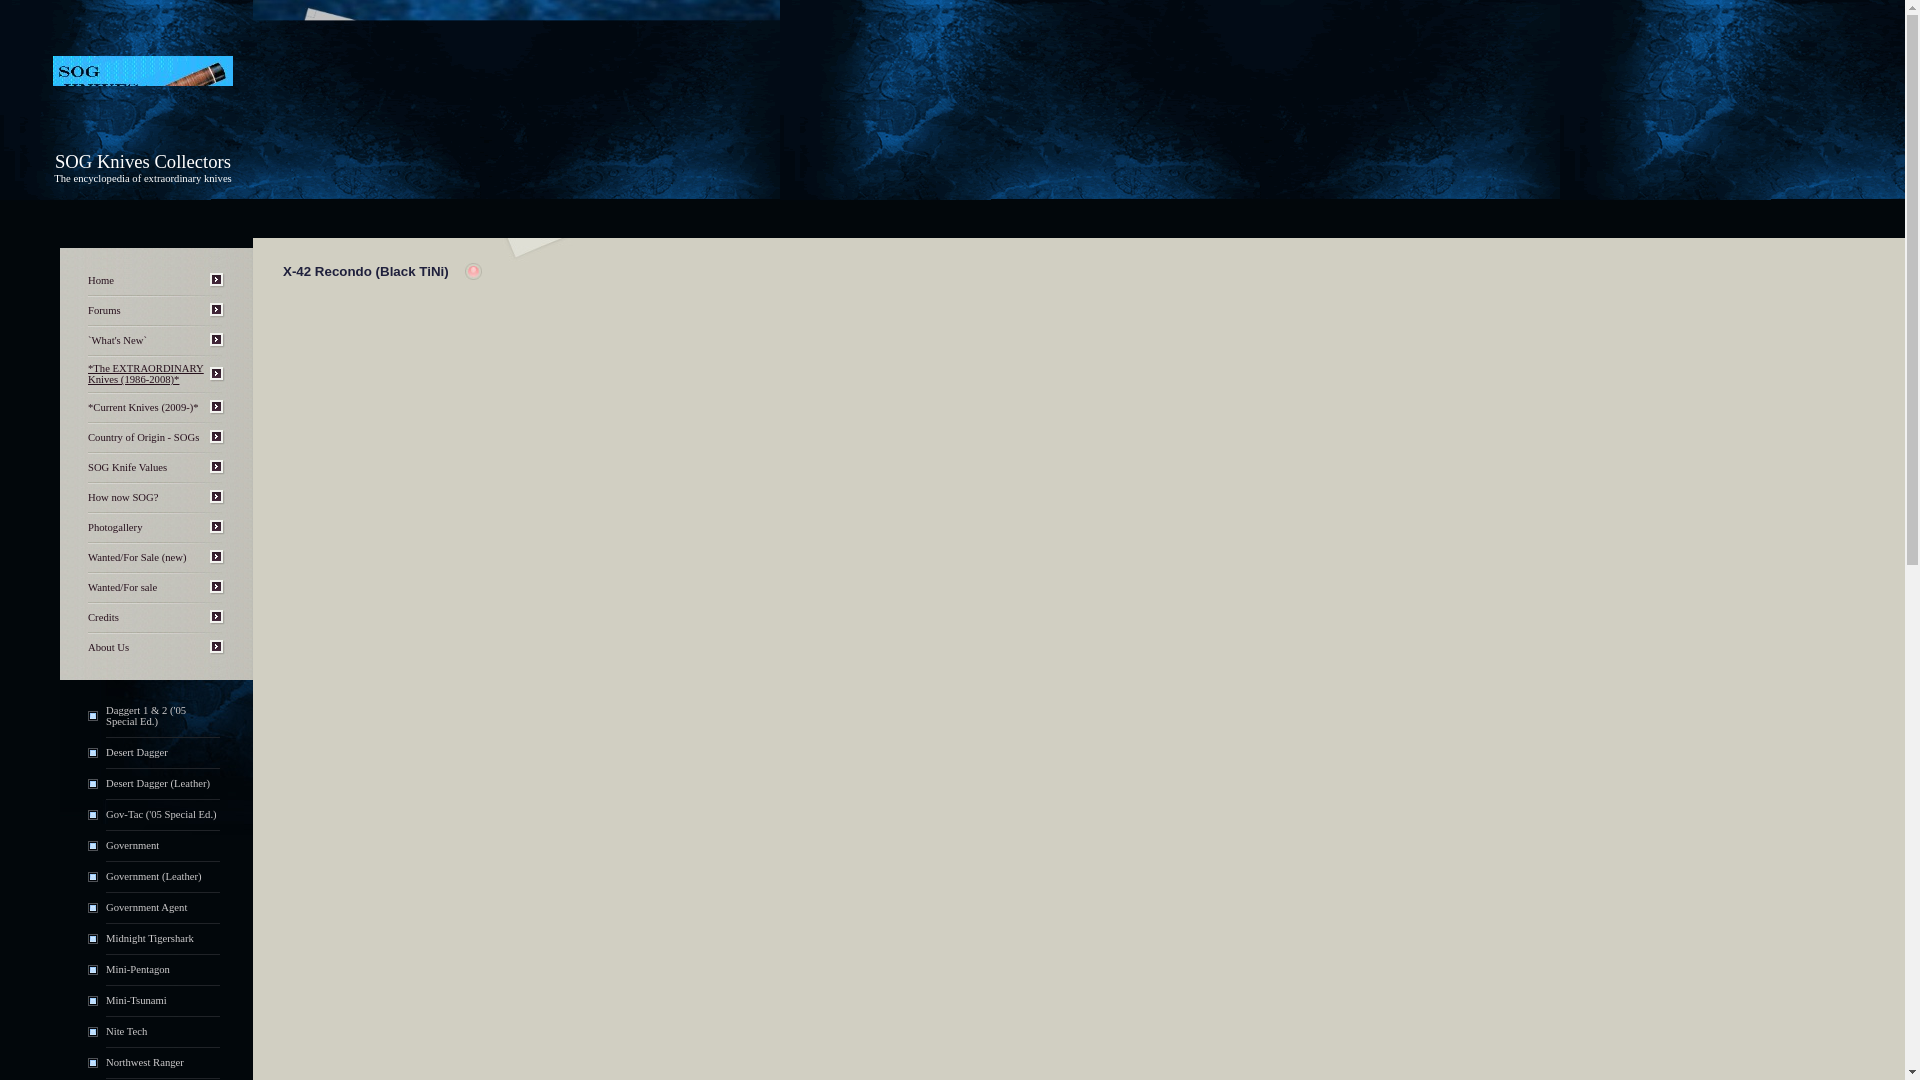  What do you see at coordinates (104, 618) in the screenshot?
I see `Credits` at bounding box center [104, 618].